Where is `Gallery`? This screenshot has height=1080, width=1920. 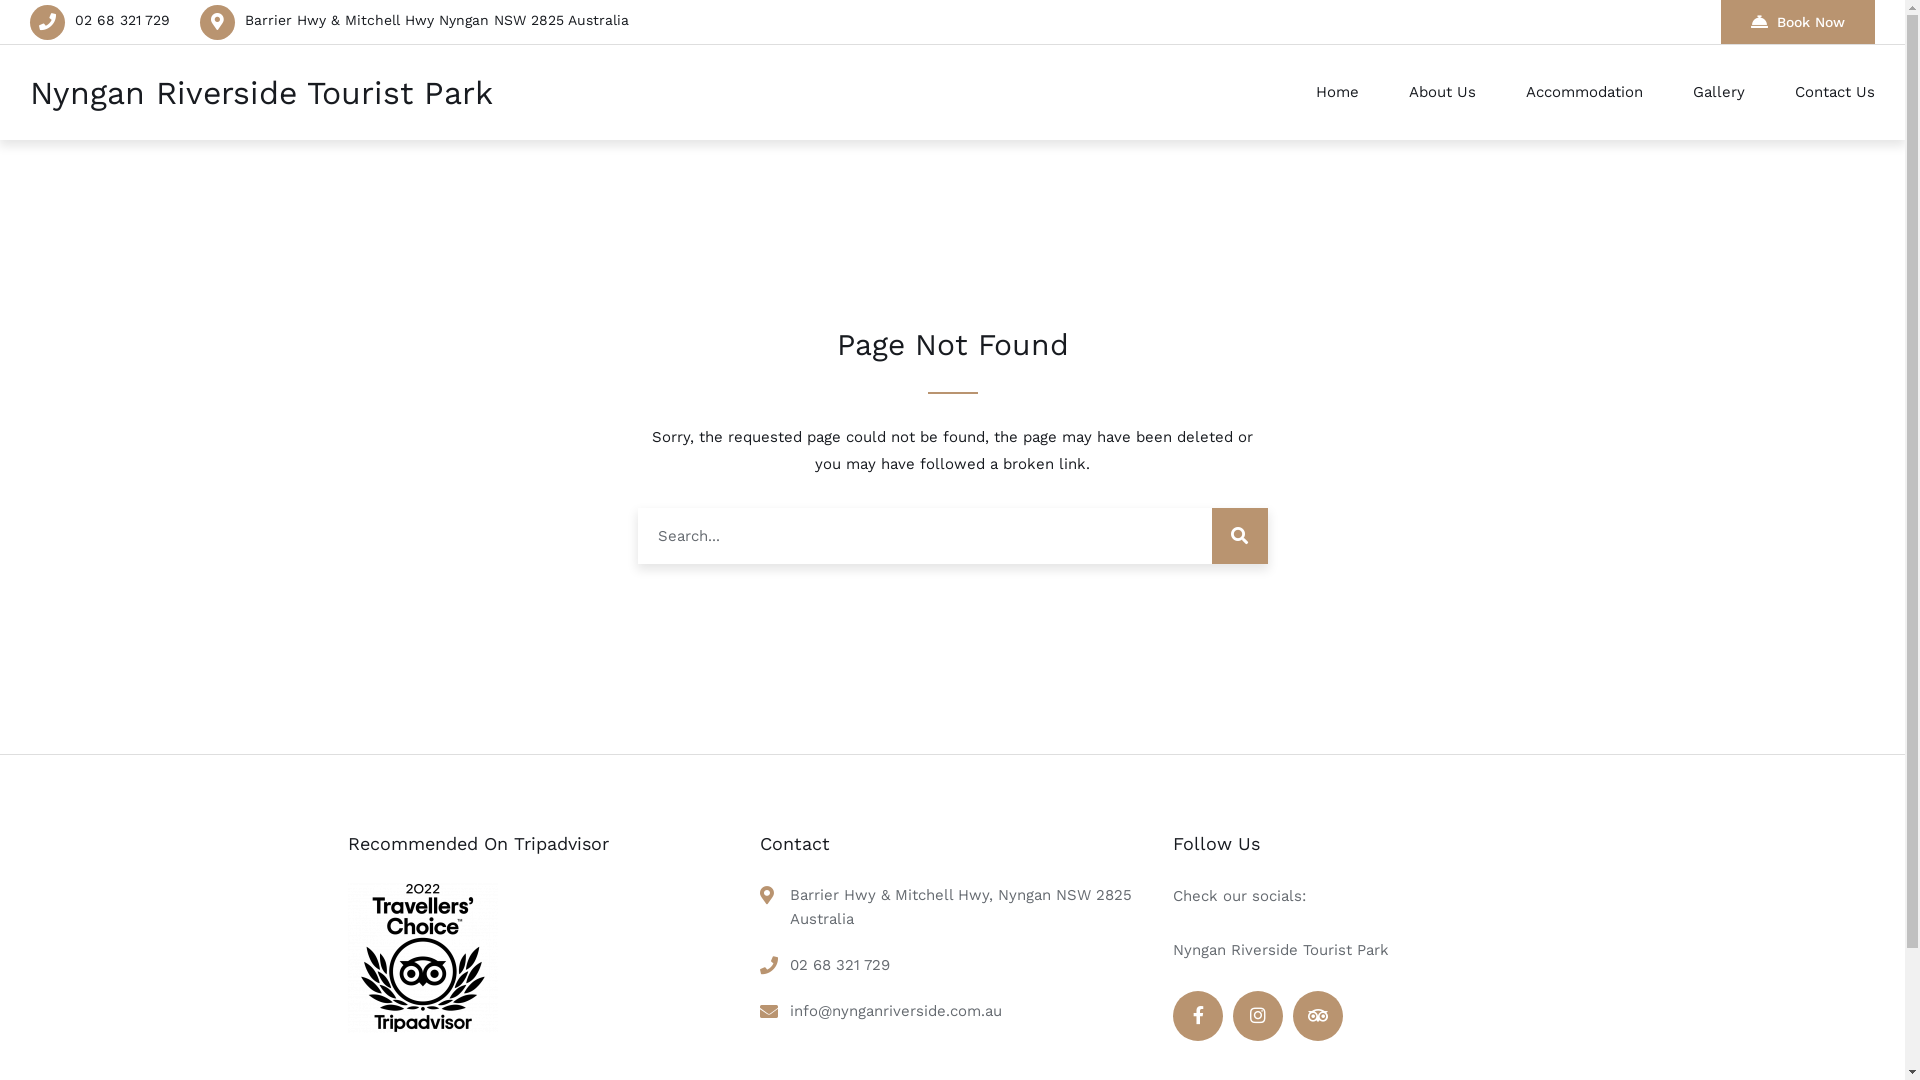 Gallery is located at coordinates (1719, 92).